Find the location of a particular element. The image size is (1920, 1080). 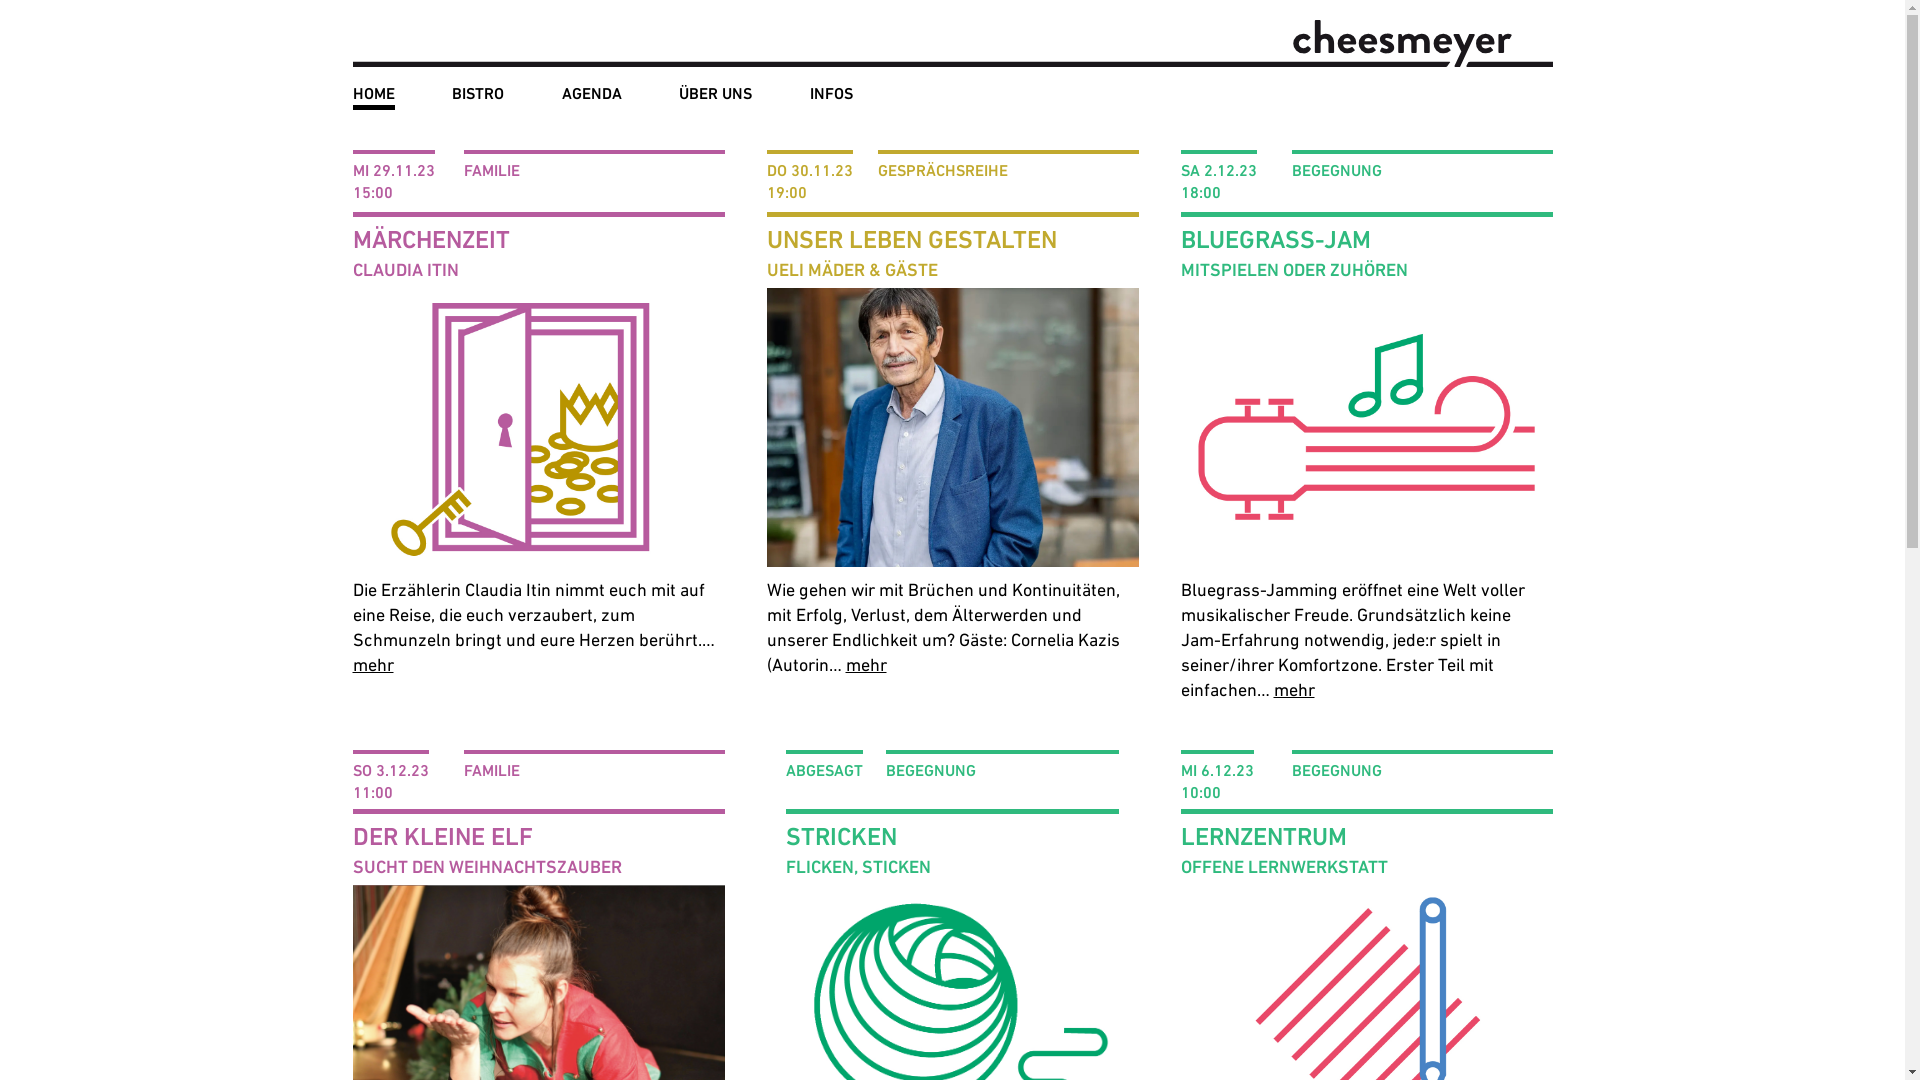

MITMACHEN is located at coordinates (854, 124).